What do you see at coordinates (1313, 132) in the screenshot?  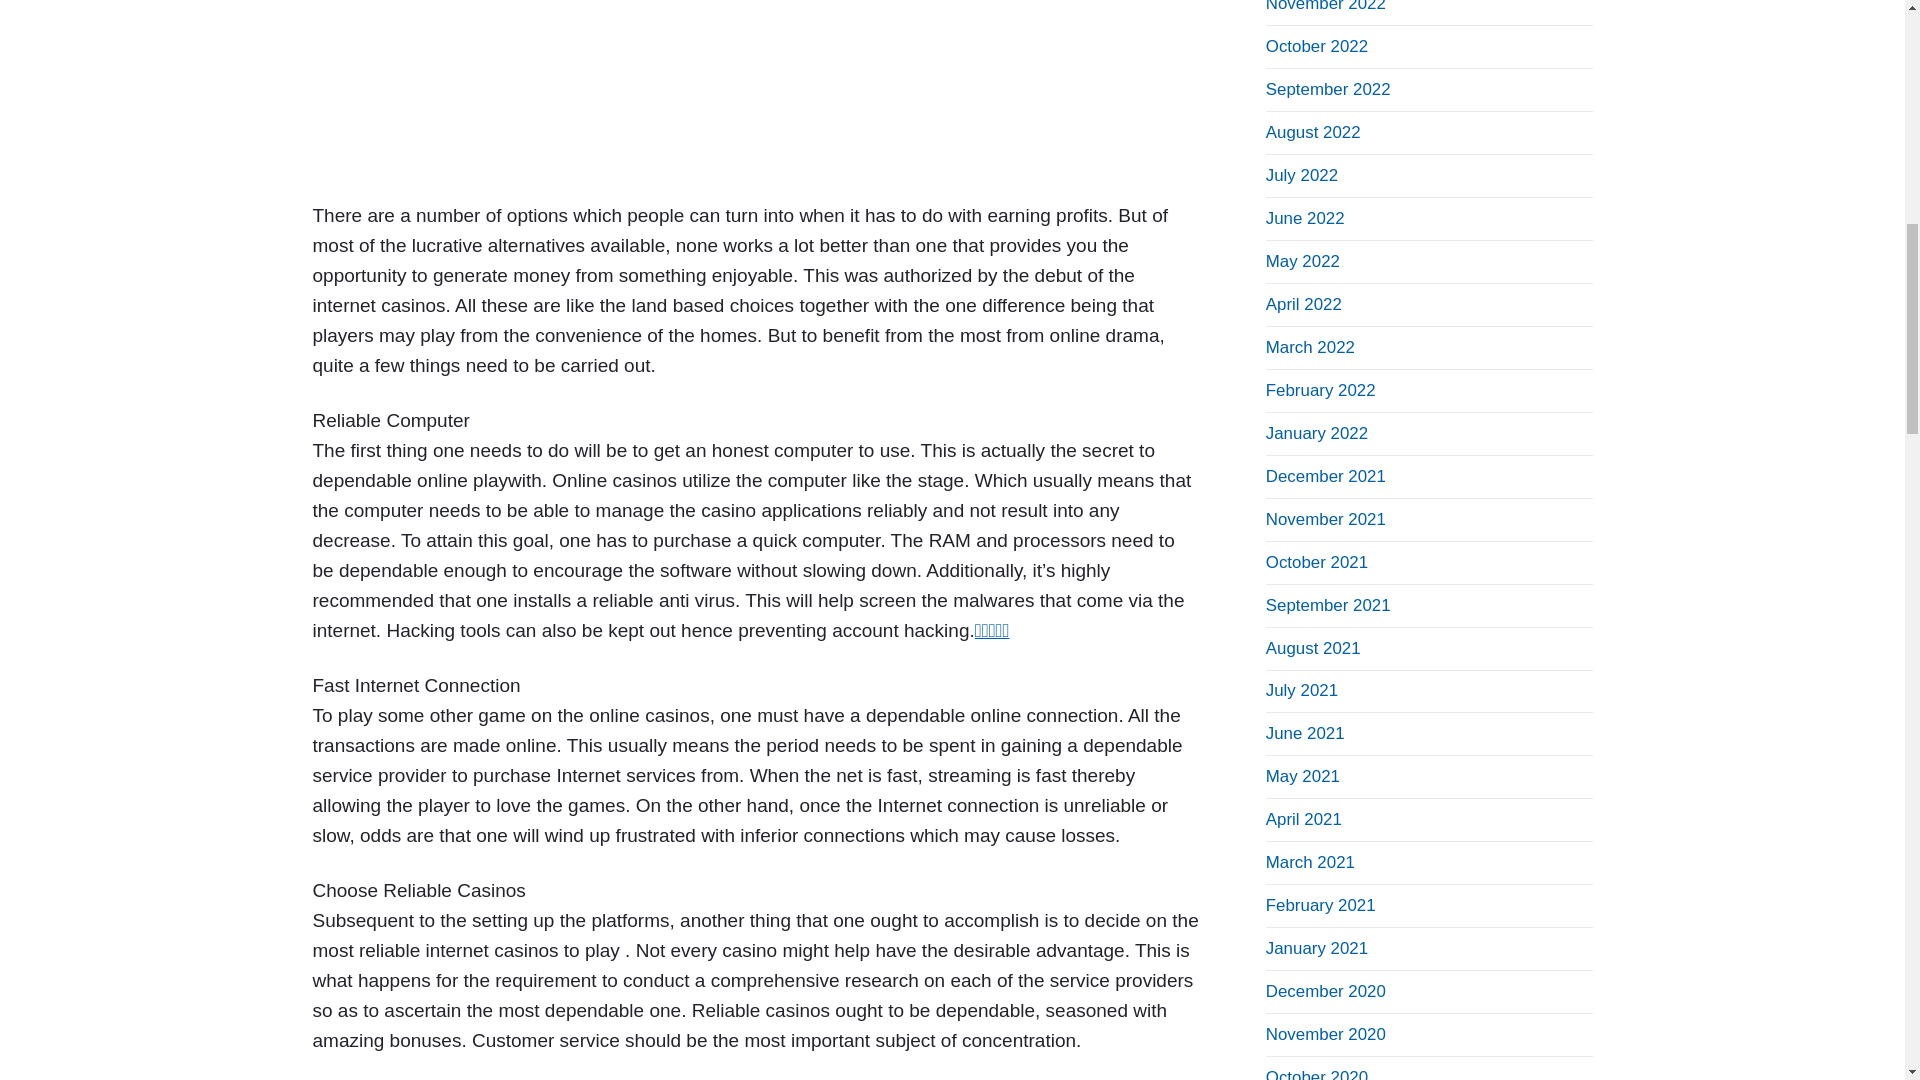 I see `August 2022` at bounding box center [1313, 132].